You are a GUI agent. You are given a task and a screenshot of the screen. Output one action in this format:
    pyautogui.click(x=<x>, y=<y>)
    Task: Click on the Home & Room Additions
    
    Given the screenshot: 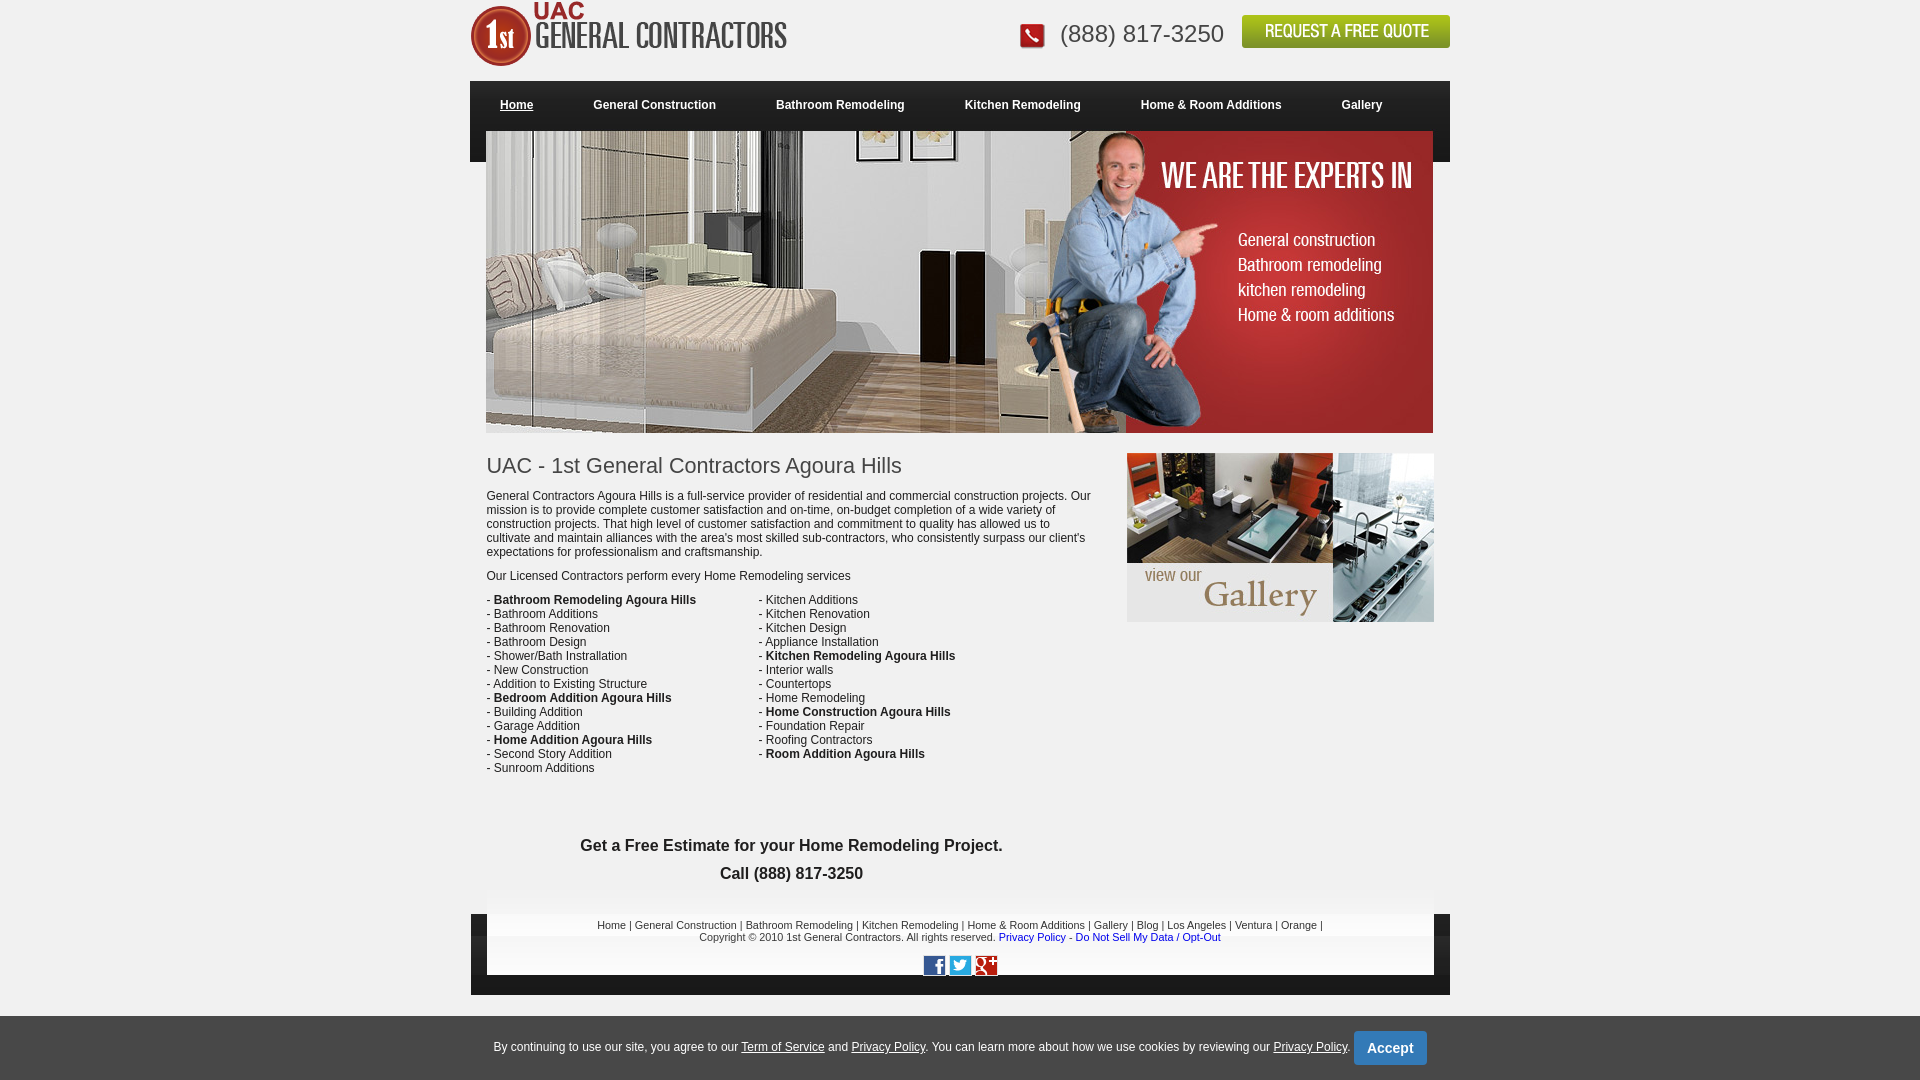 What is the action you would take?
    pyautogui.click(x=1212, y=105)
    